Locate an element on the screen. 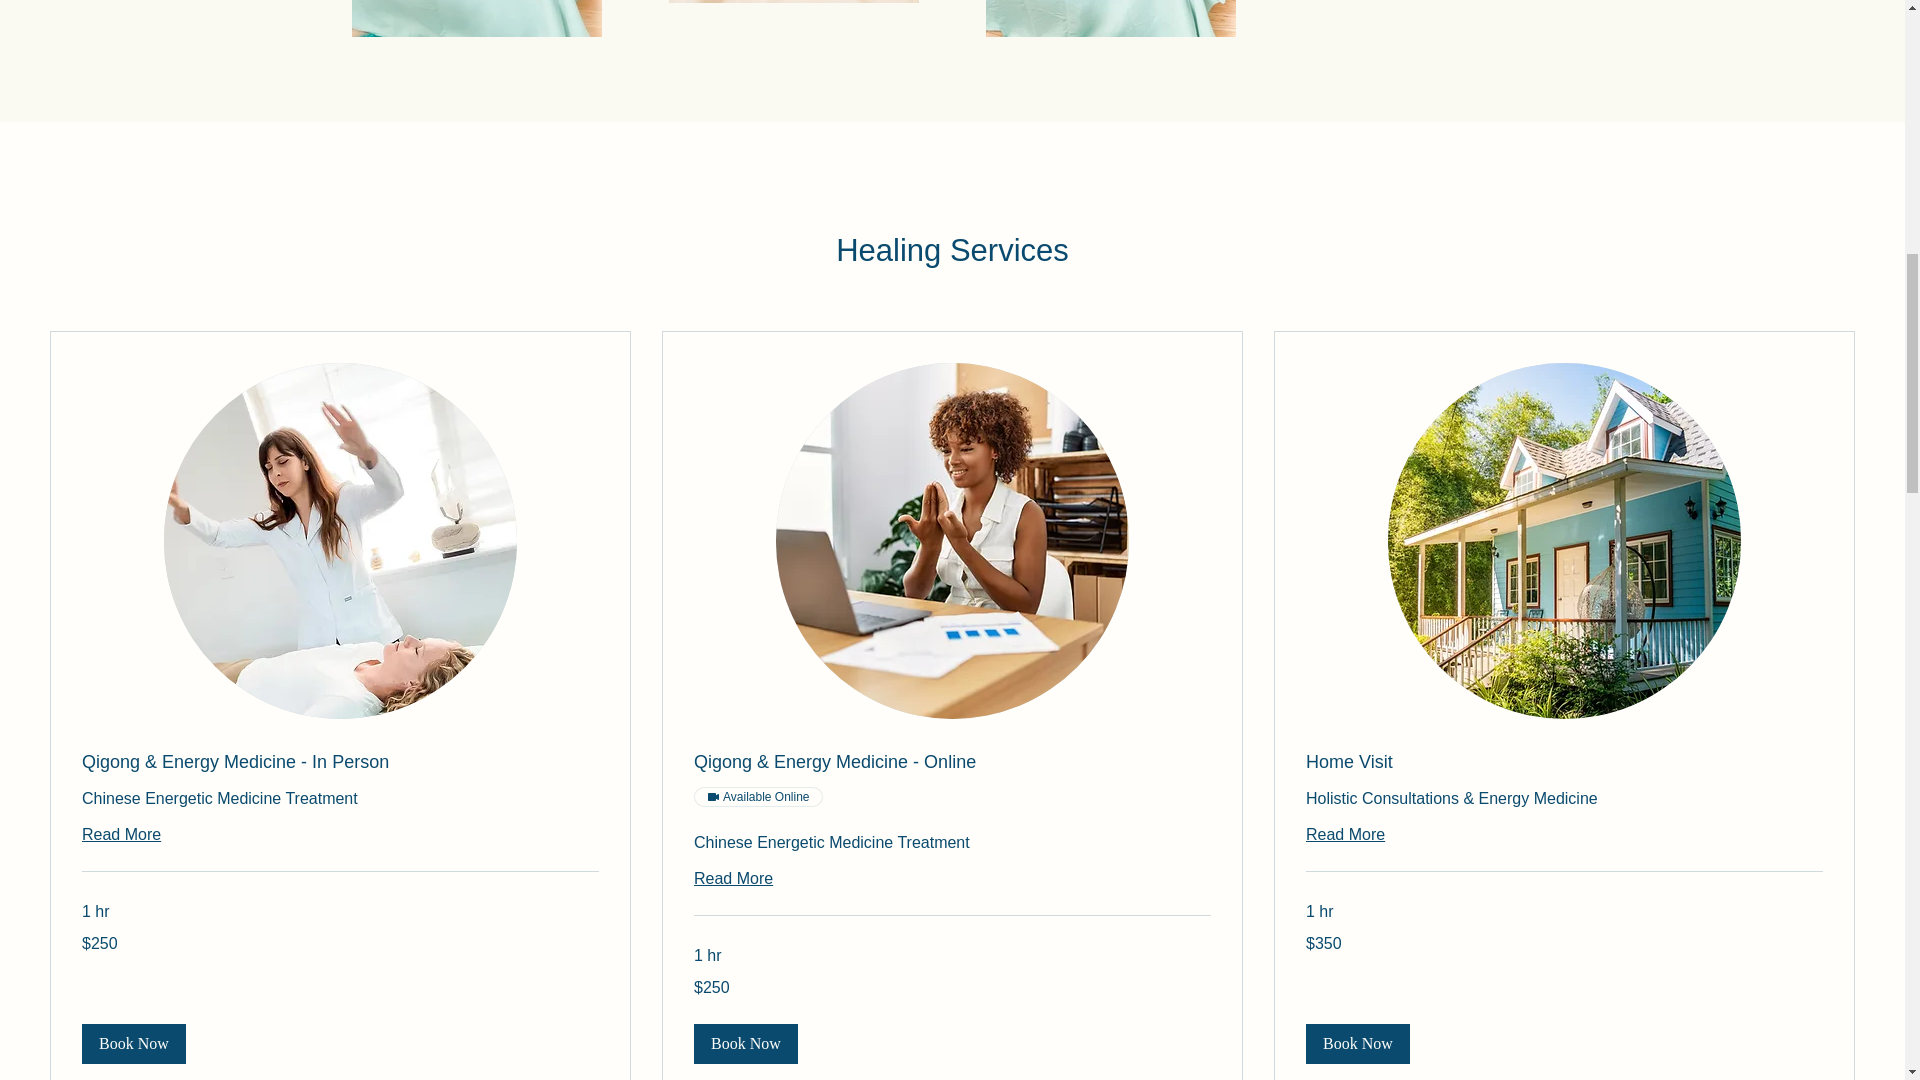 Image resolution: width=1920 pixels, height=1080 pixels. Read More is located at coordinates (952, 879).